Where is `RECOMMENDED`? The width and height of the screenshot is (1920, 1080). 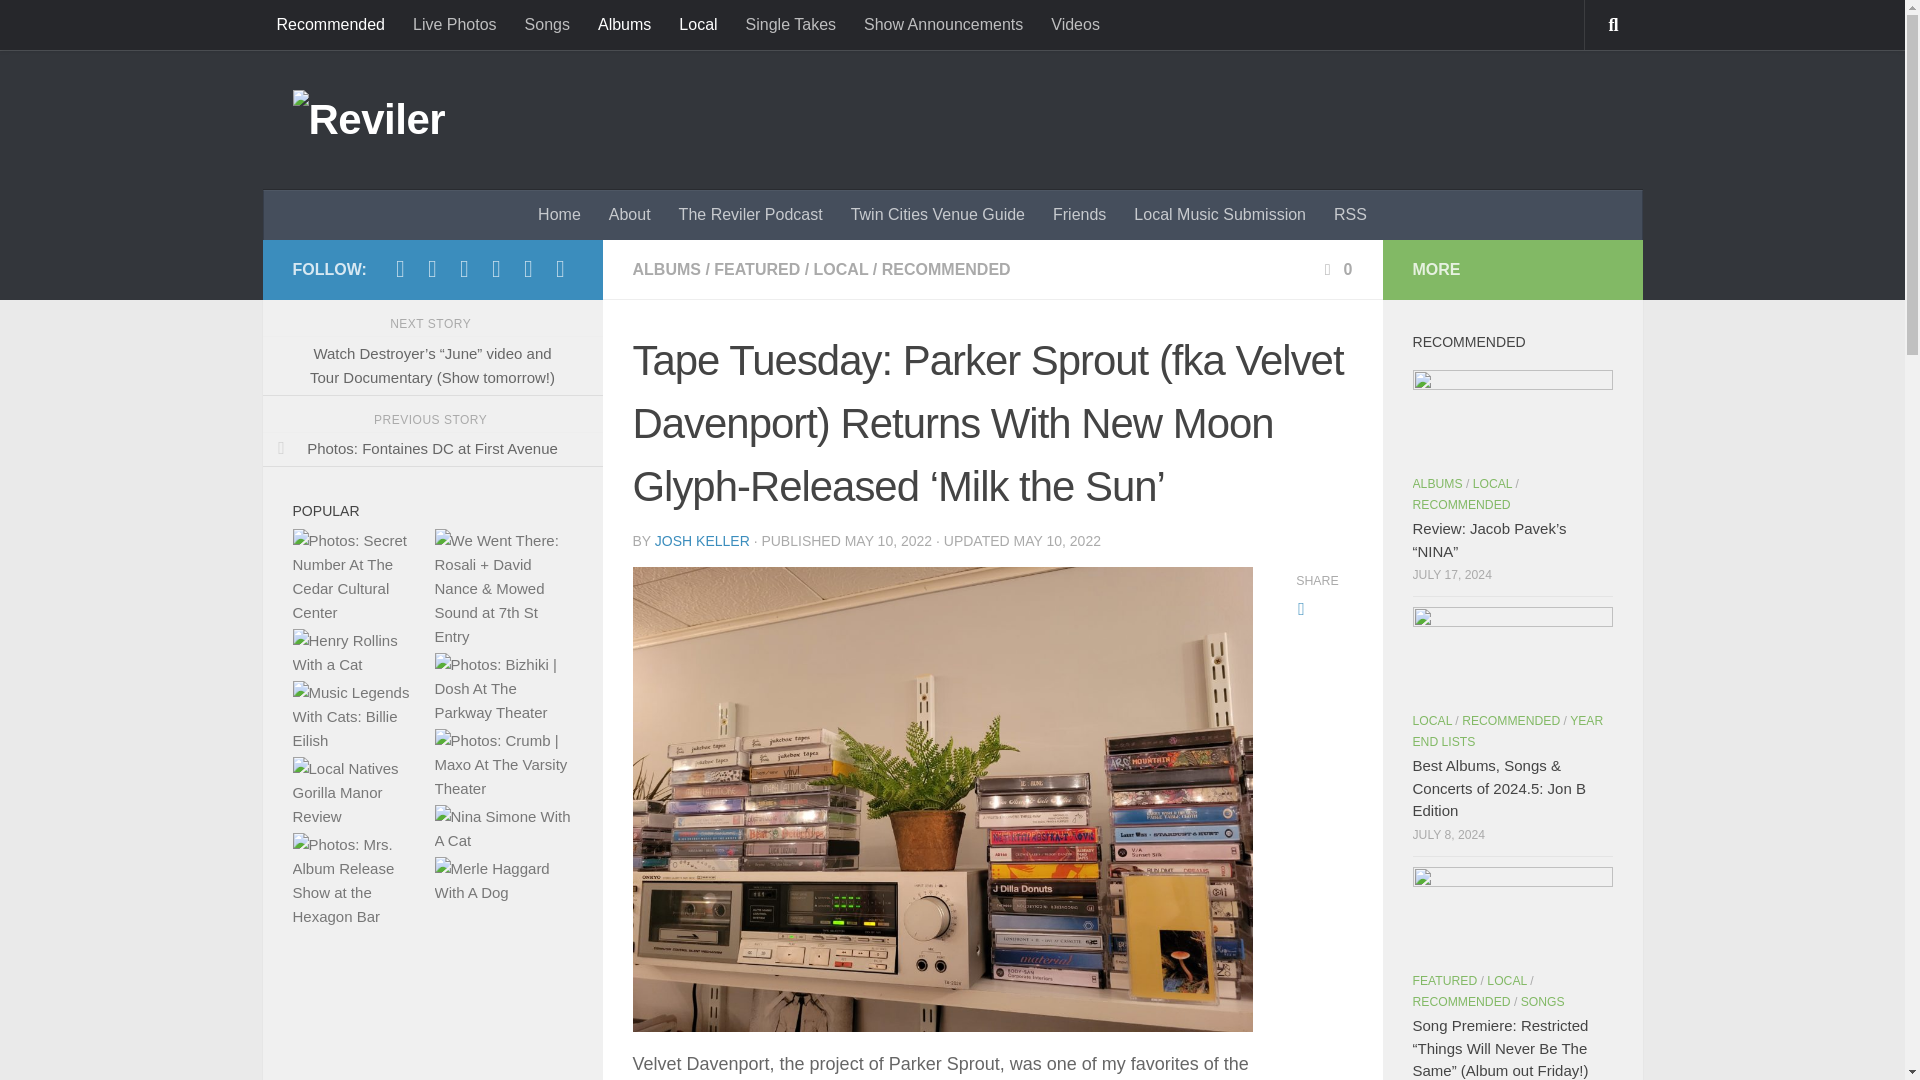
RECOMMENDED is located at coordinates (946, 269).